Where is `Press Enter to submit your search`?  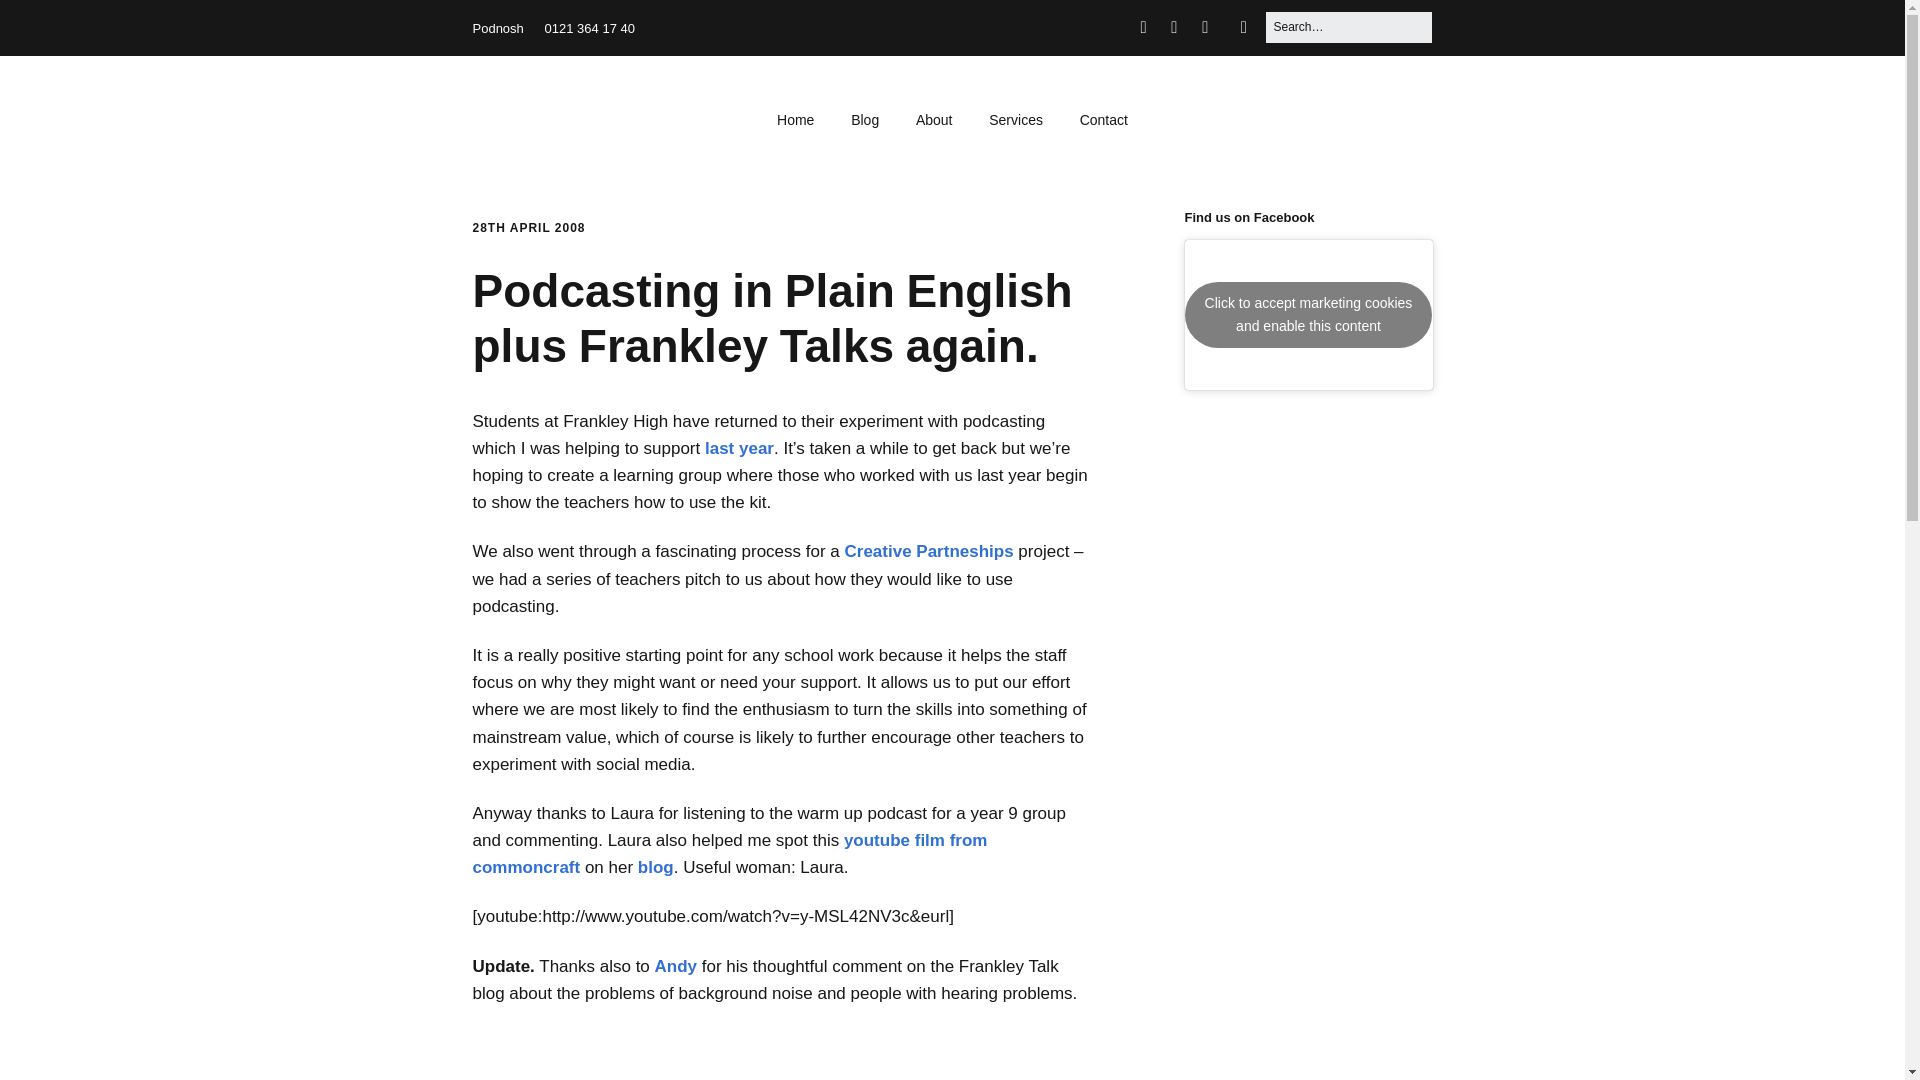 Press Enter to submit your search is located at coordinates (1348, 27).